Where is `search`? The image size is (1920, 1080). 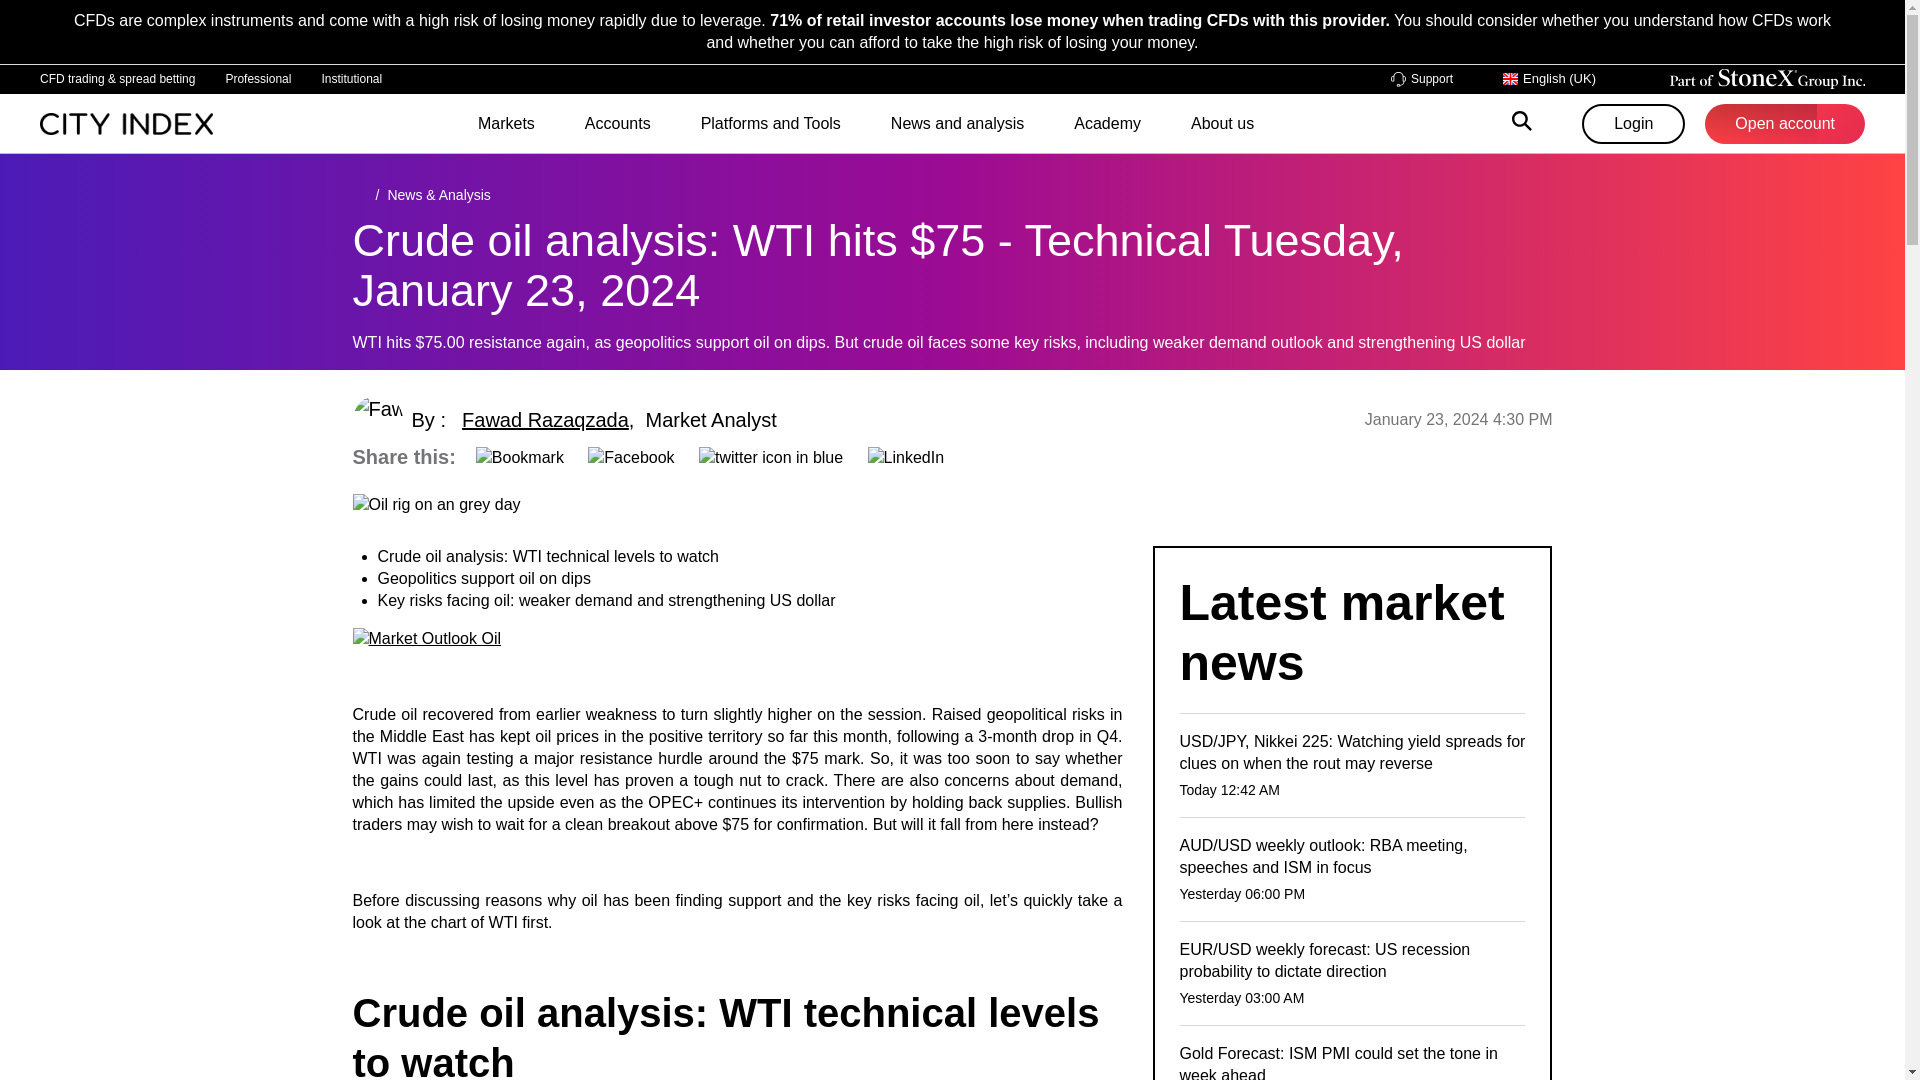
search is located at coordinates (1522, 124).